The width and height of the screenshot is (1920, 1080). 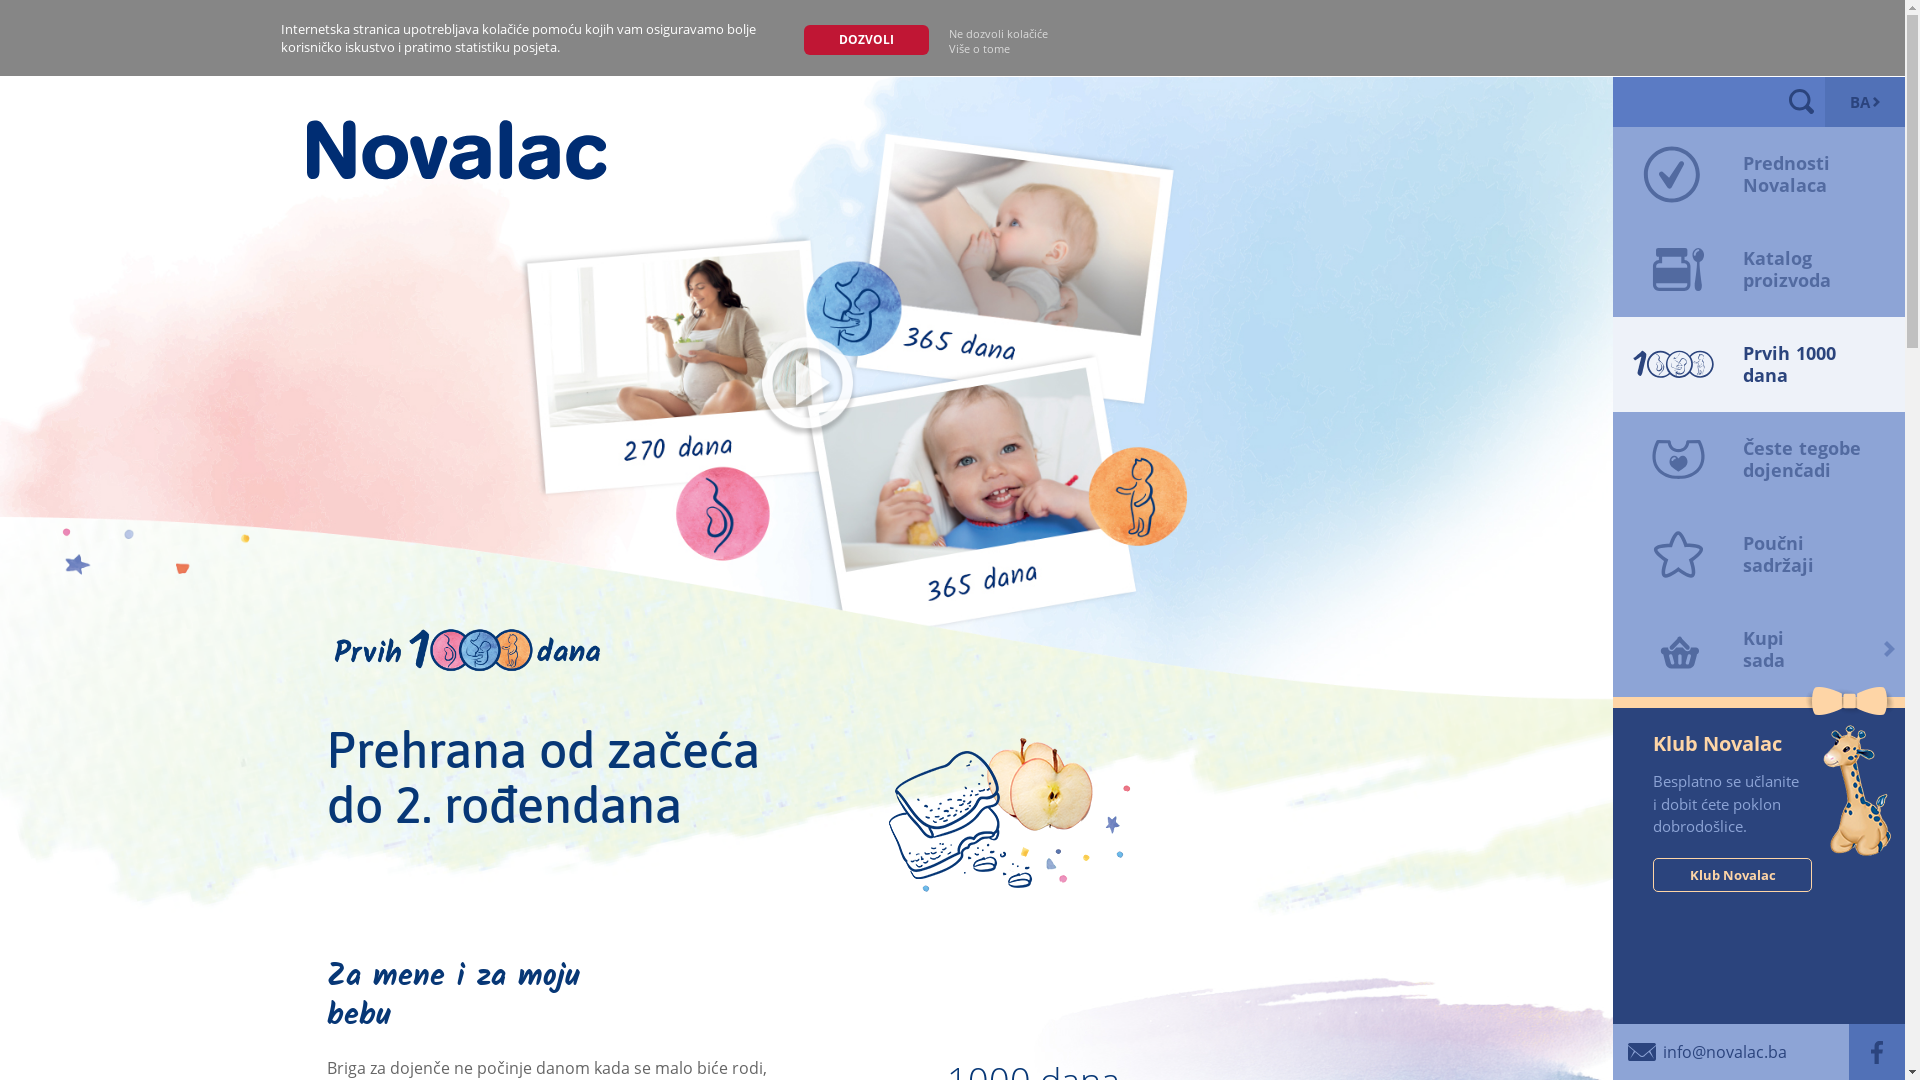 I want to click on Klub Novalac, so click(x=1759, y=744).